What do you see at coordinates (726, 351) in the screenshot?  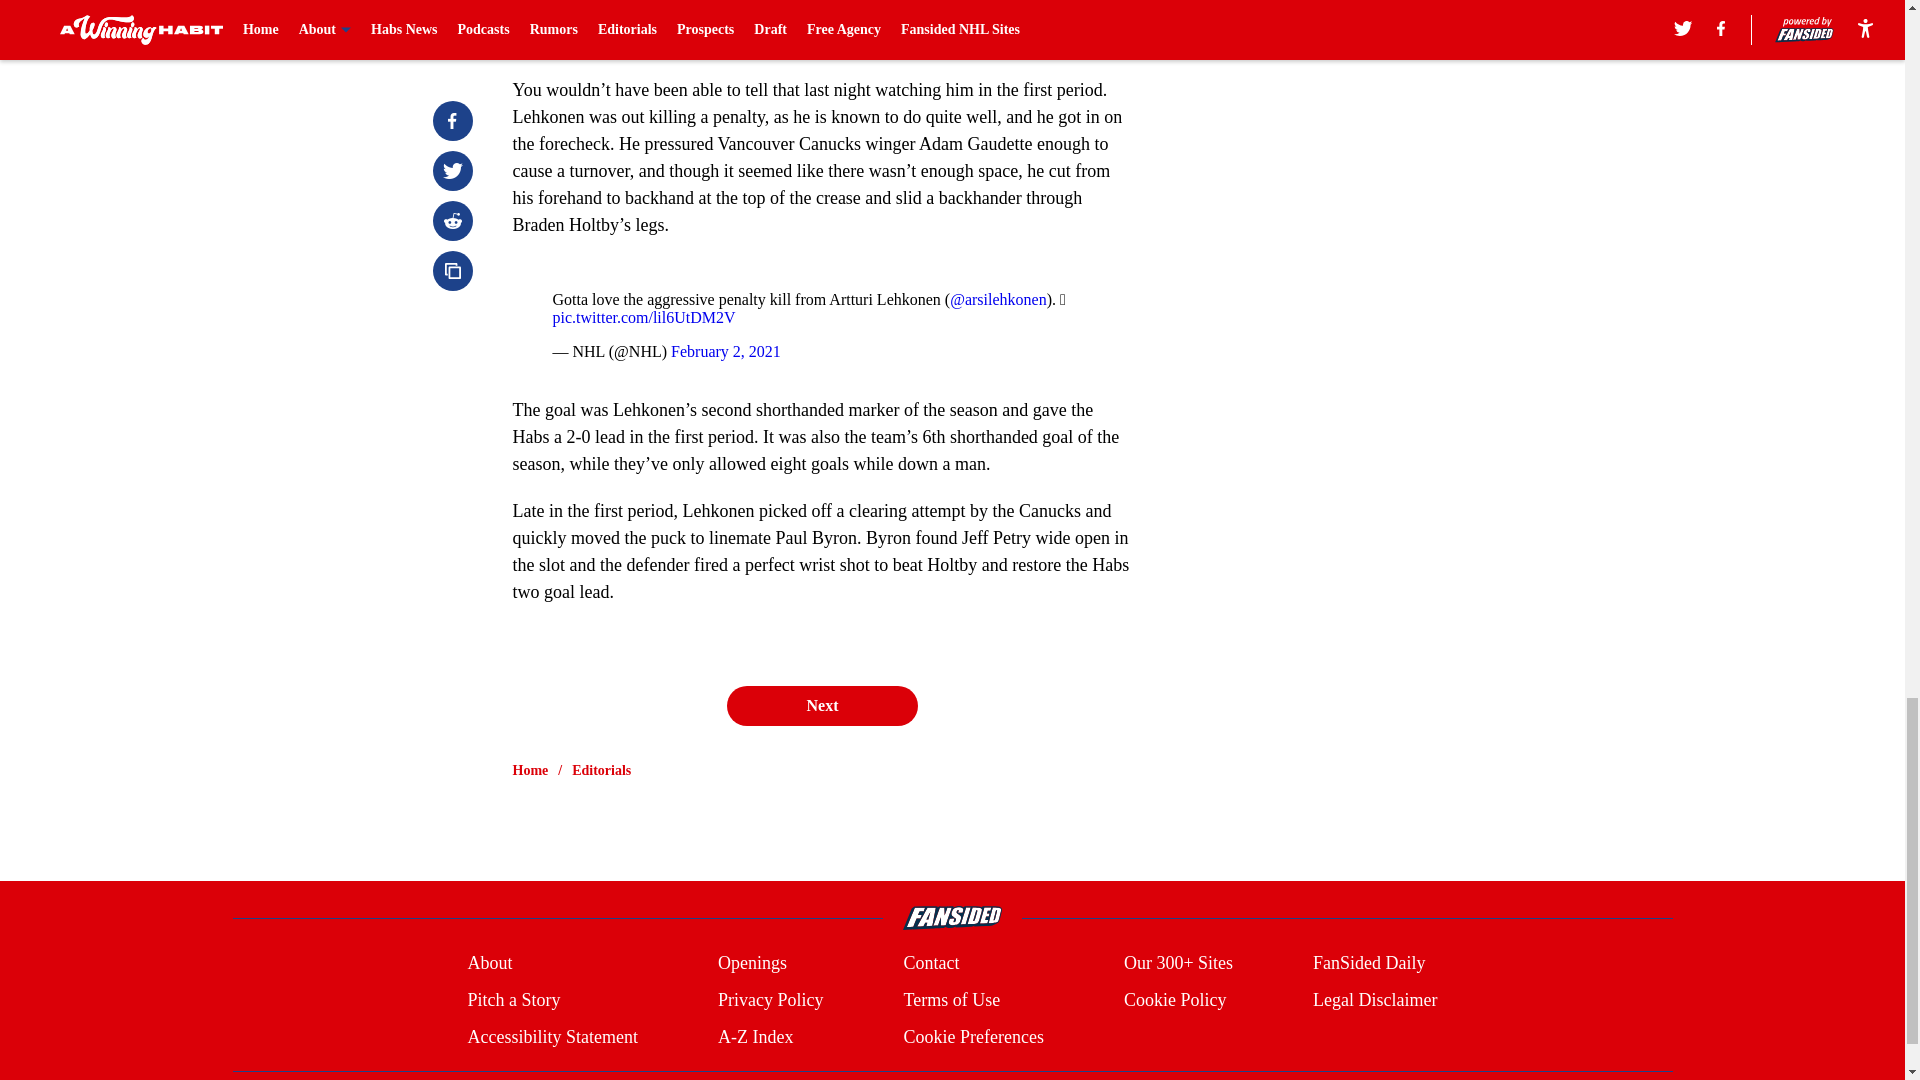 I see `February 2, 2021` at bounding box center [726, 351].